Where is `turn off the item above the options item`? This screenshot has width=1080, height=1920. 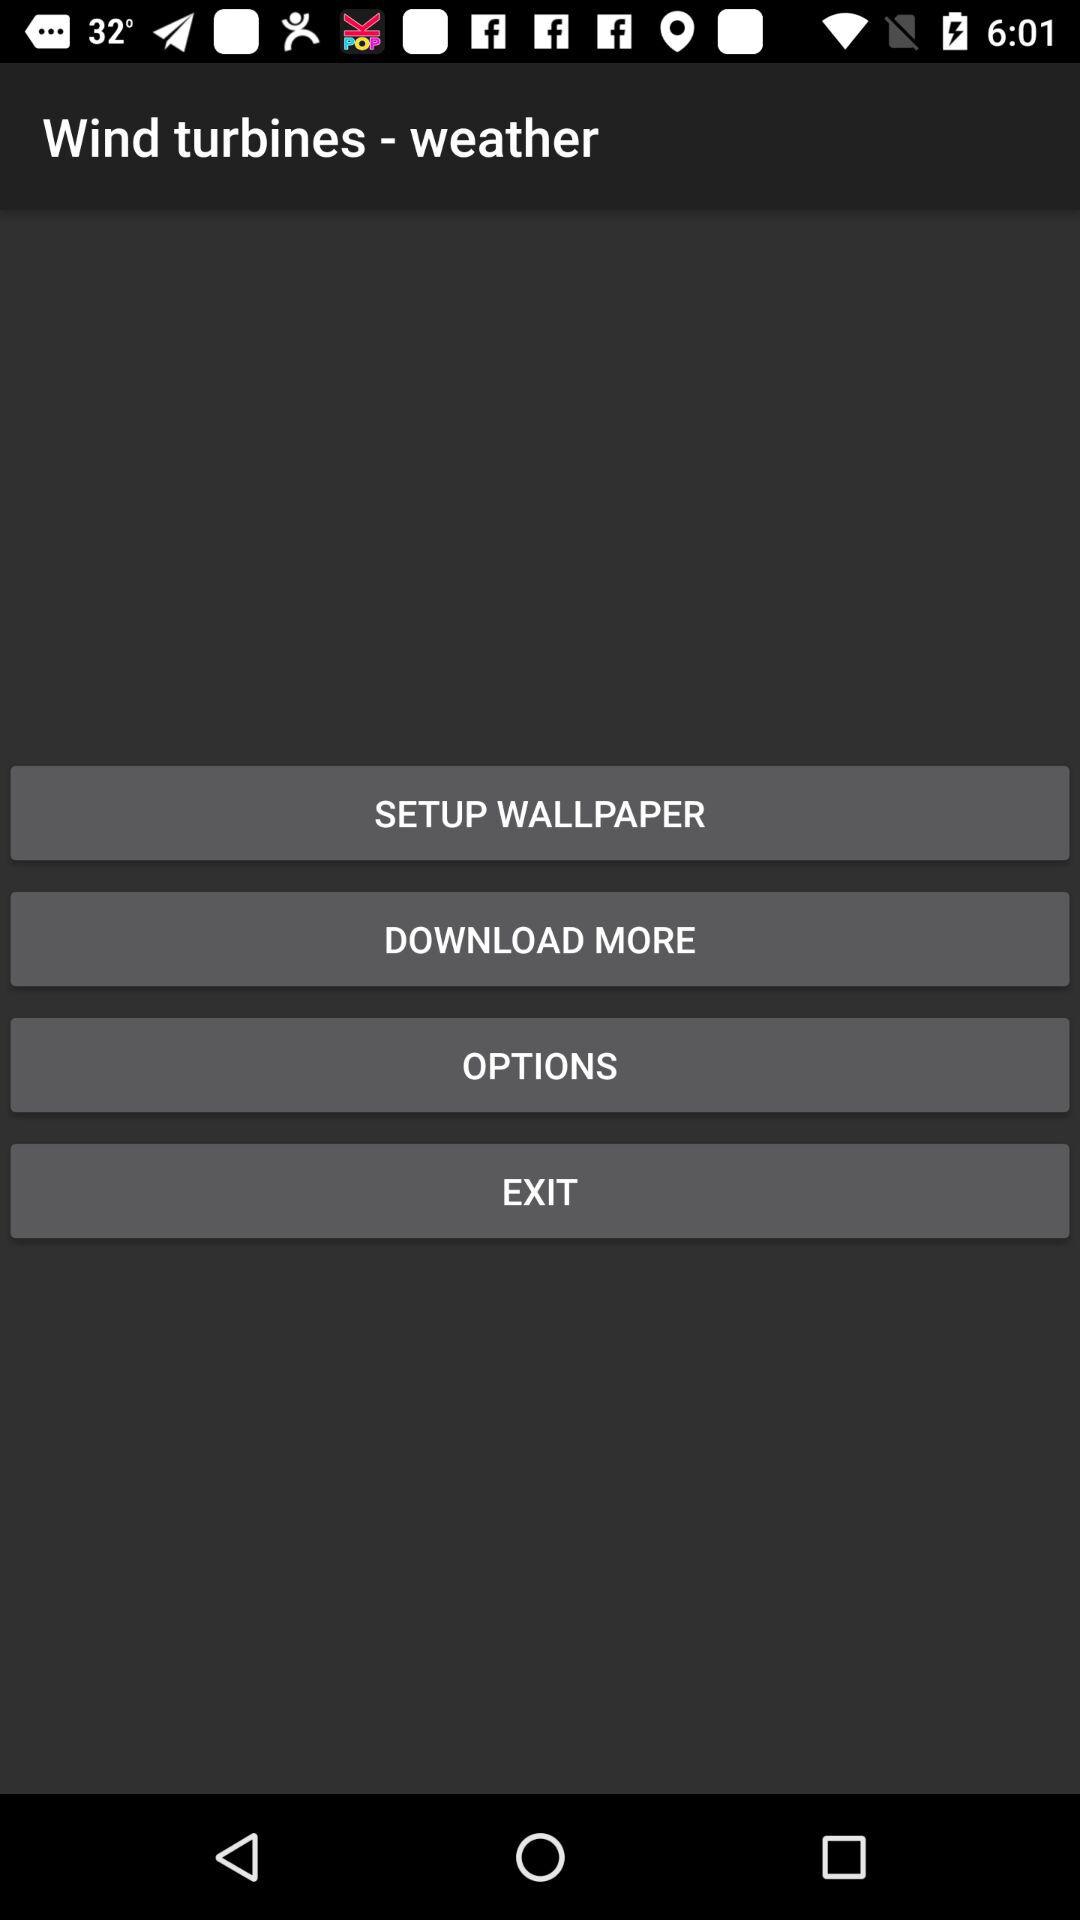 turn off the item above the options item is located at coordinates (540, 939).